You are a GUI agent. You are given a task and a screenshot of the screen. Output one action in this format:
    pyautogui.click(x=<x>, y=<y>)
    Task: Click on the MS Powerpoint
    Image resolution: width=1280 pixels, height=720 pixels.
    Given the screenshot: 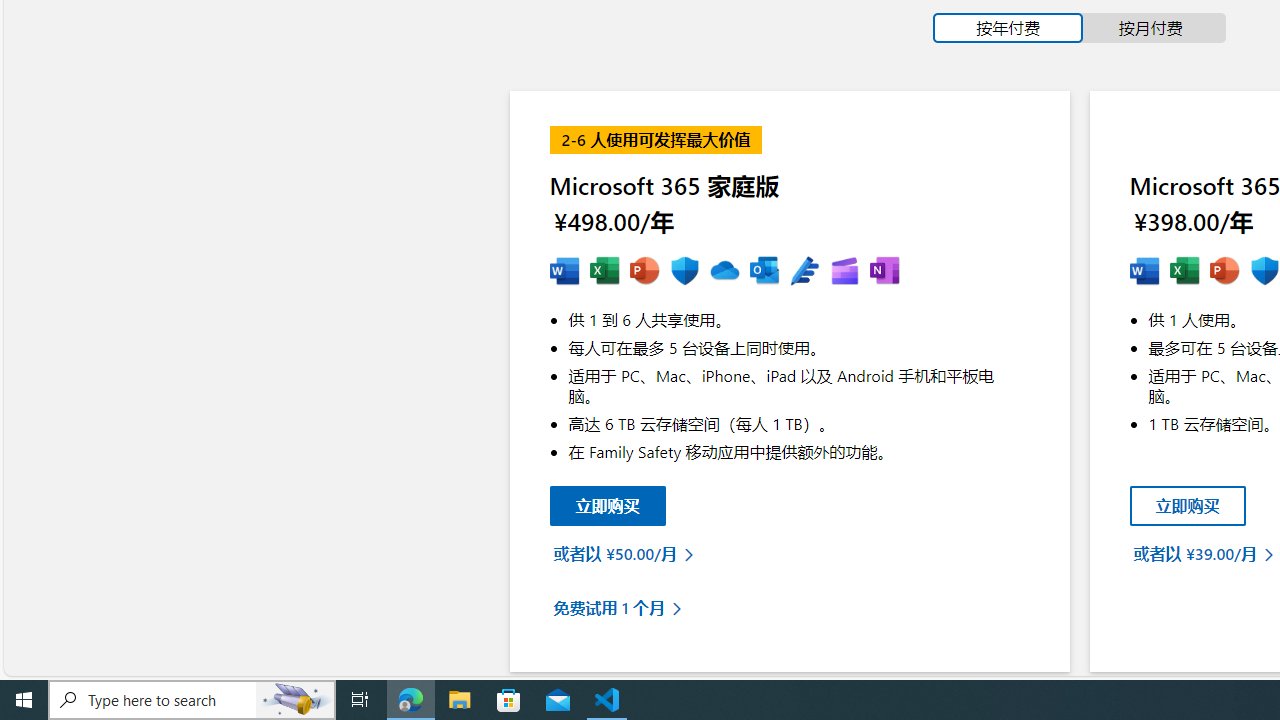 What is the action you would take?
    pyautogui.click(x=644, y=272)
    